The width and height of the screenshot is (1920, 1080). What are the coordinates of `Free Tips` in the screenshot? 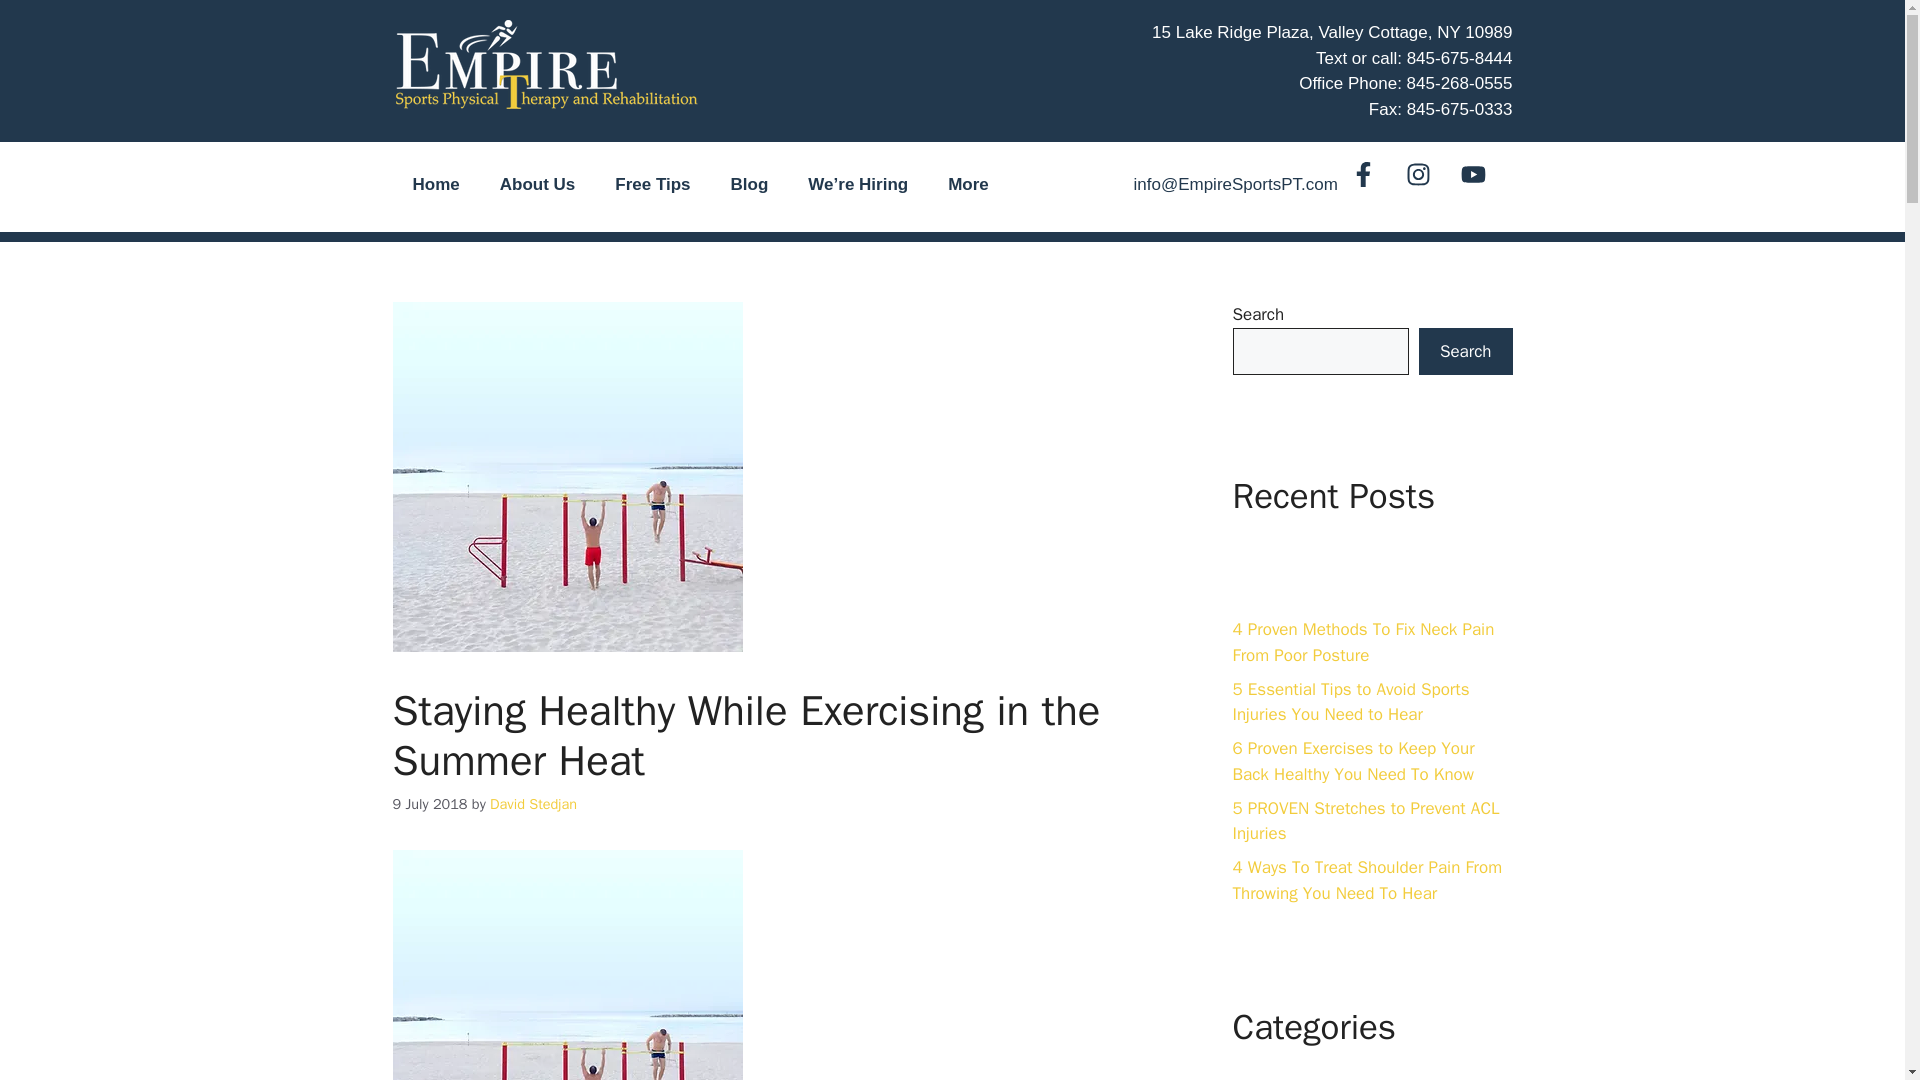 It's located at (652, 185).